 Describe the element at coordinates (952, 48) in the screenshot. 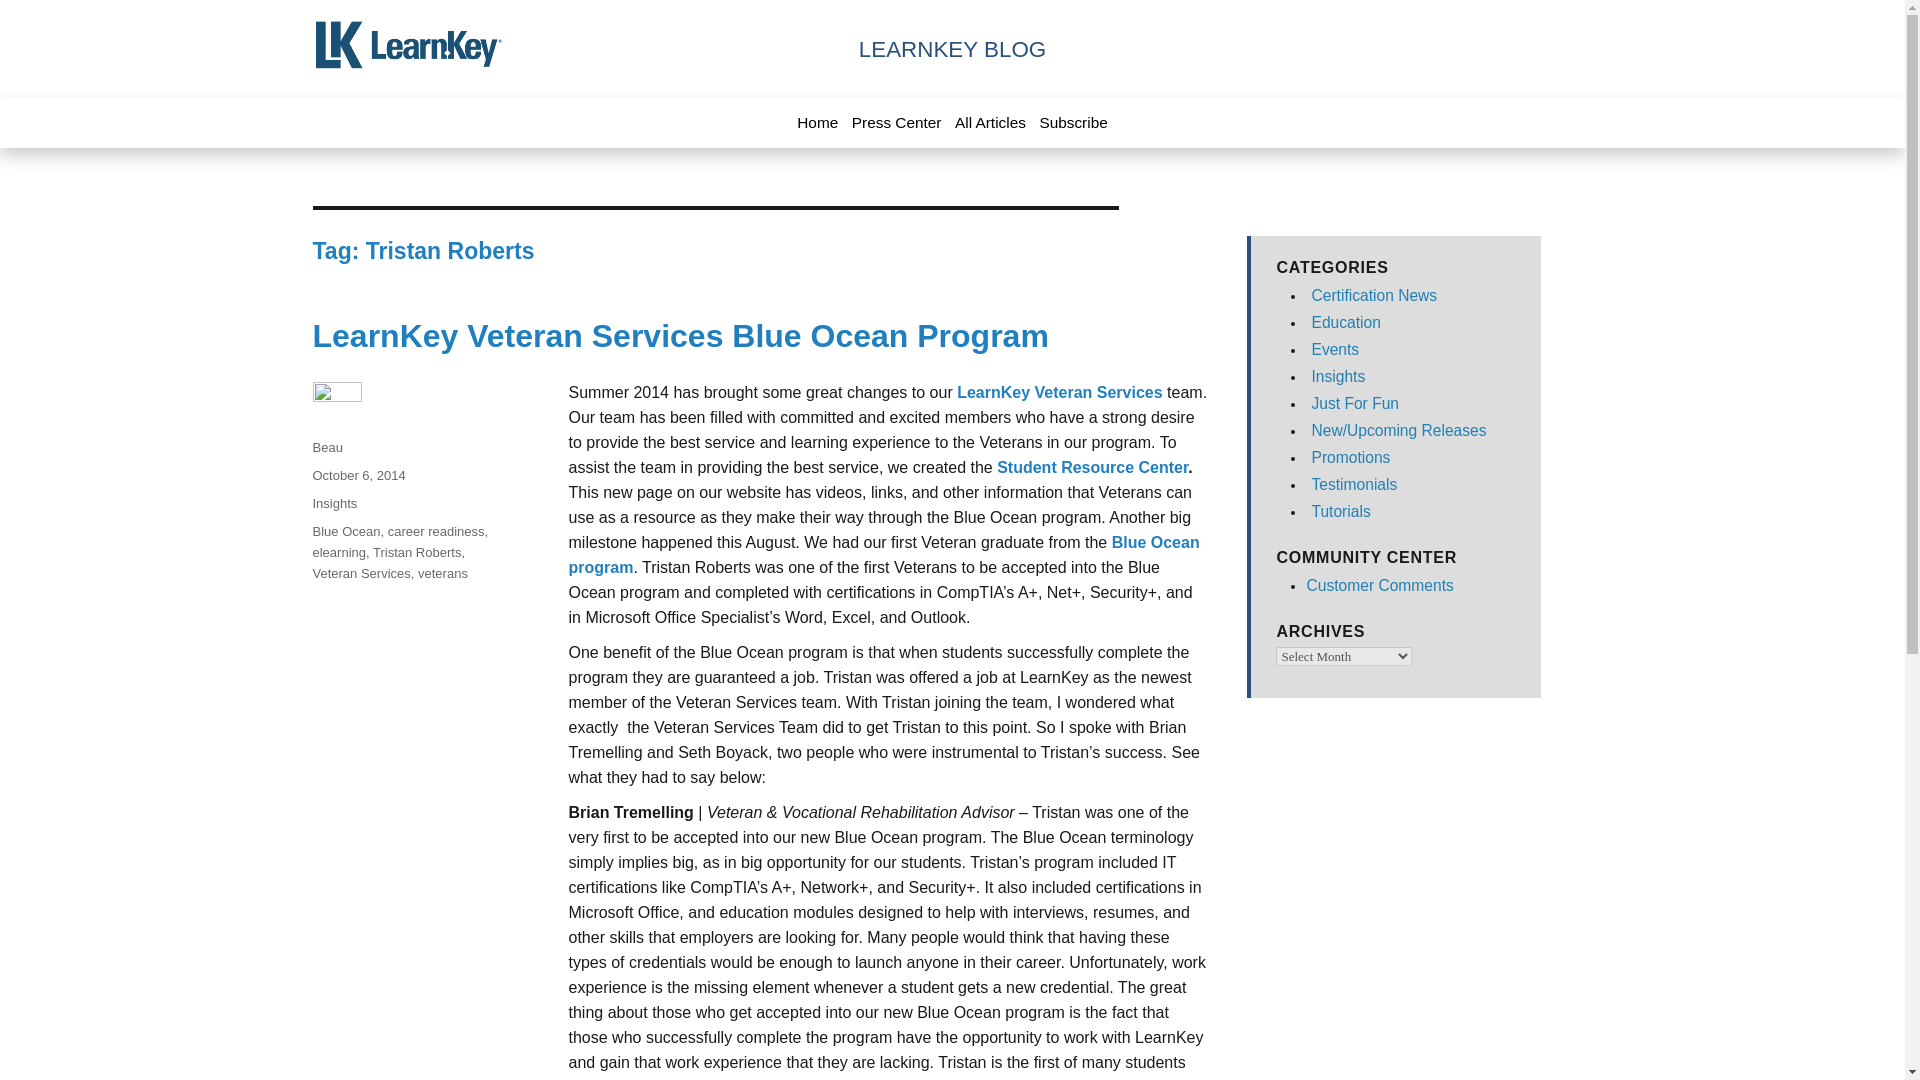

I see `LEARNKEY BLOG` at that location.